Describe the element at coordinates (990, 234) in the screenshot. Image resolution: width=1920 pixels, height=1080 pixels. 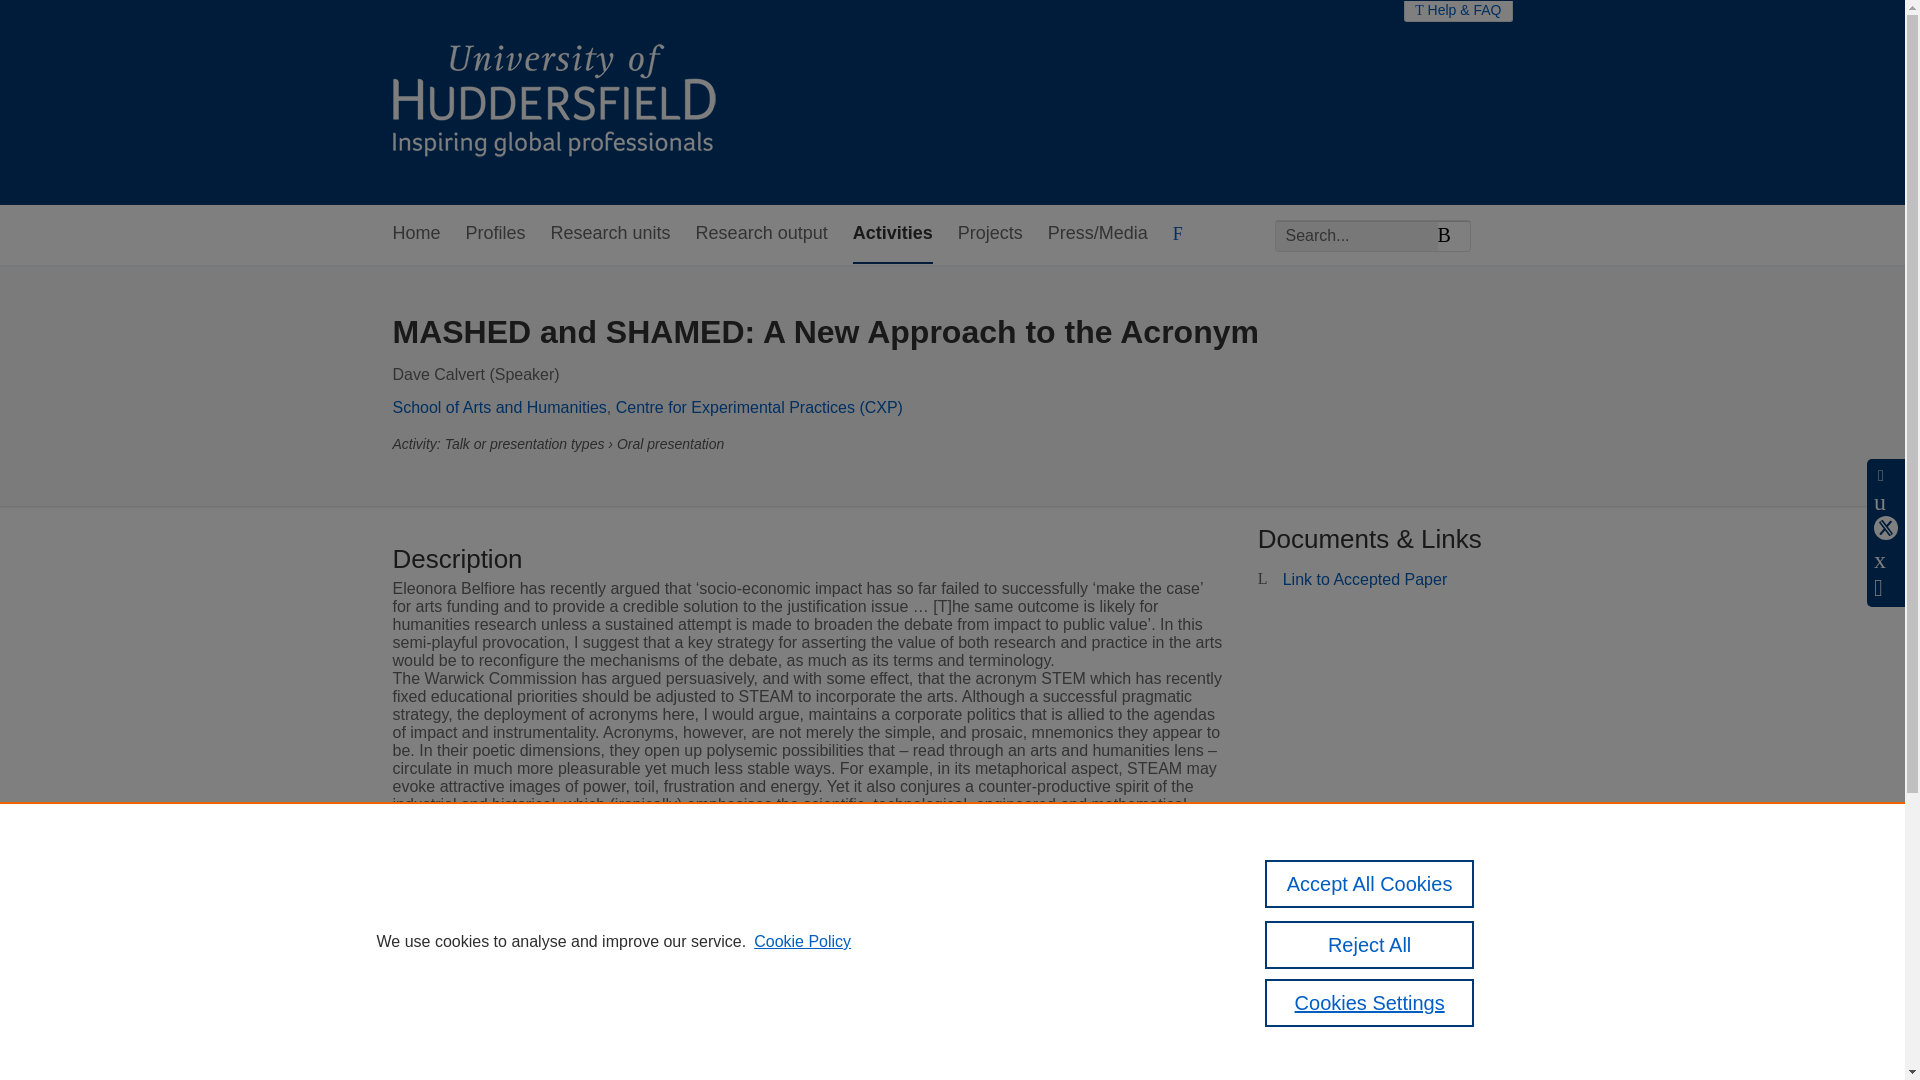
I see `Projects` at that location.